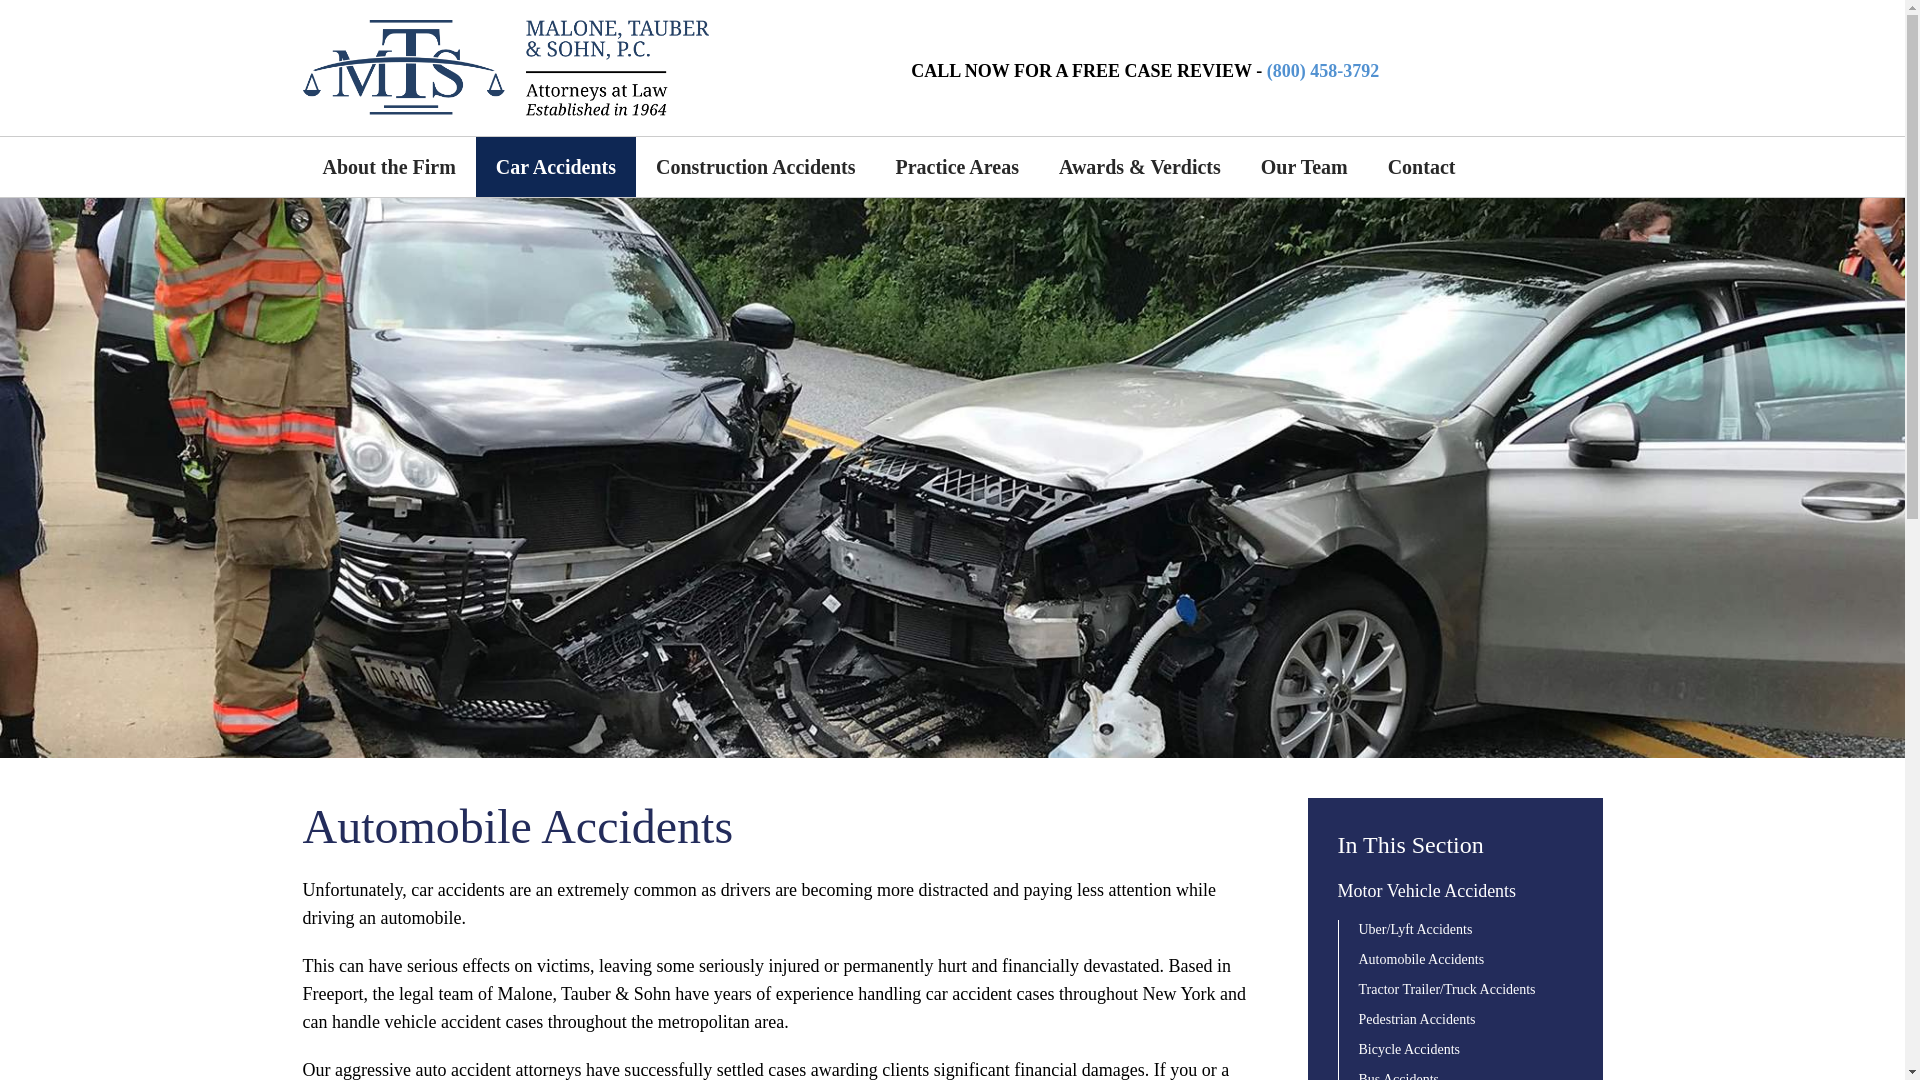 The width and height of the screenshot is (1920, 1080). Describe the element at coordinates (1427, 890) in the screenshot. I see `Motor Vehicle Accidents` at that location.